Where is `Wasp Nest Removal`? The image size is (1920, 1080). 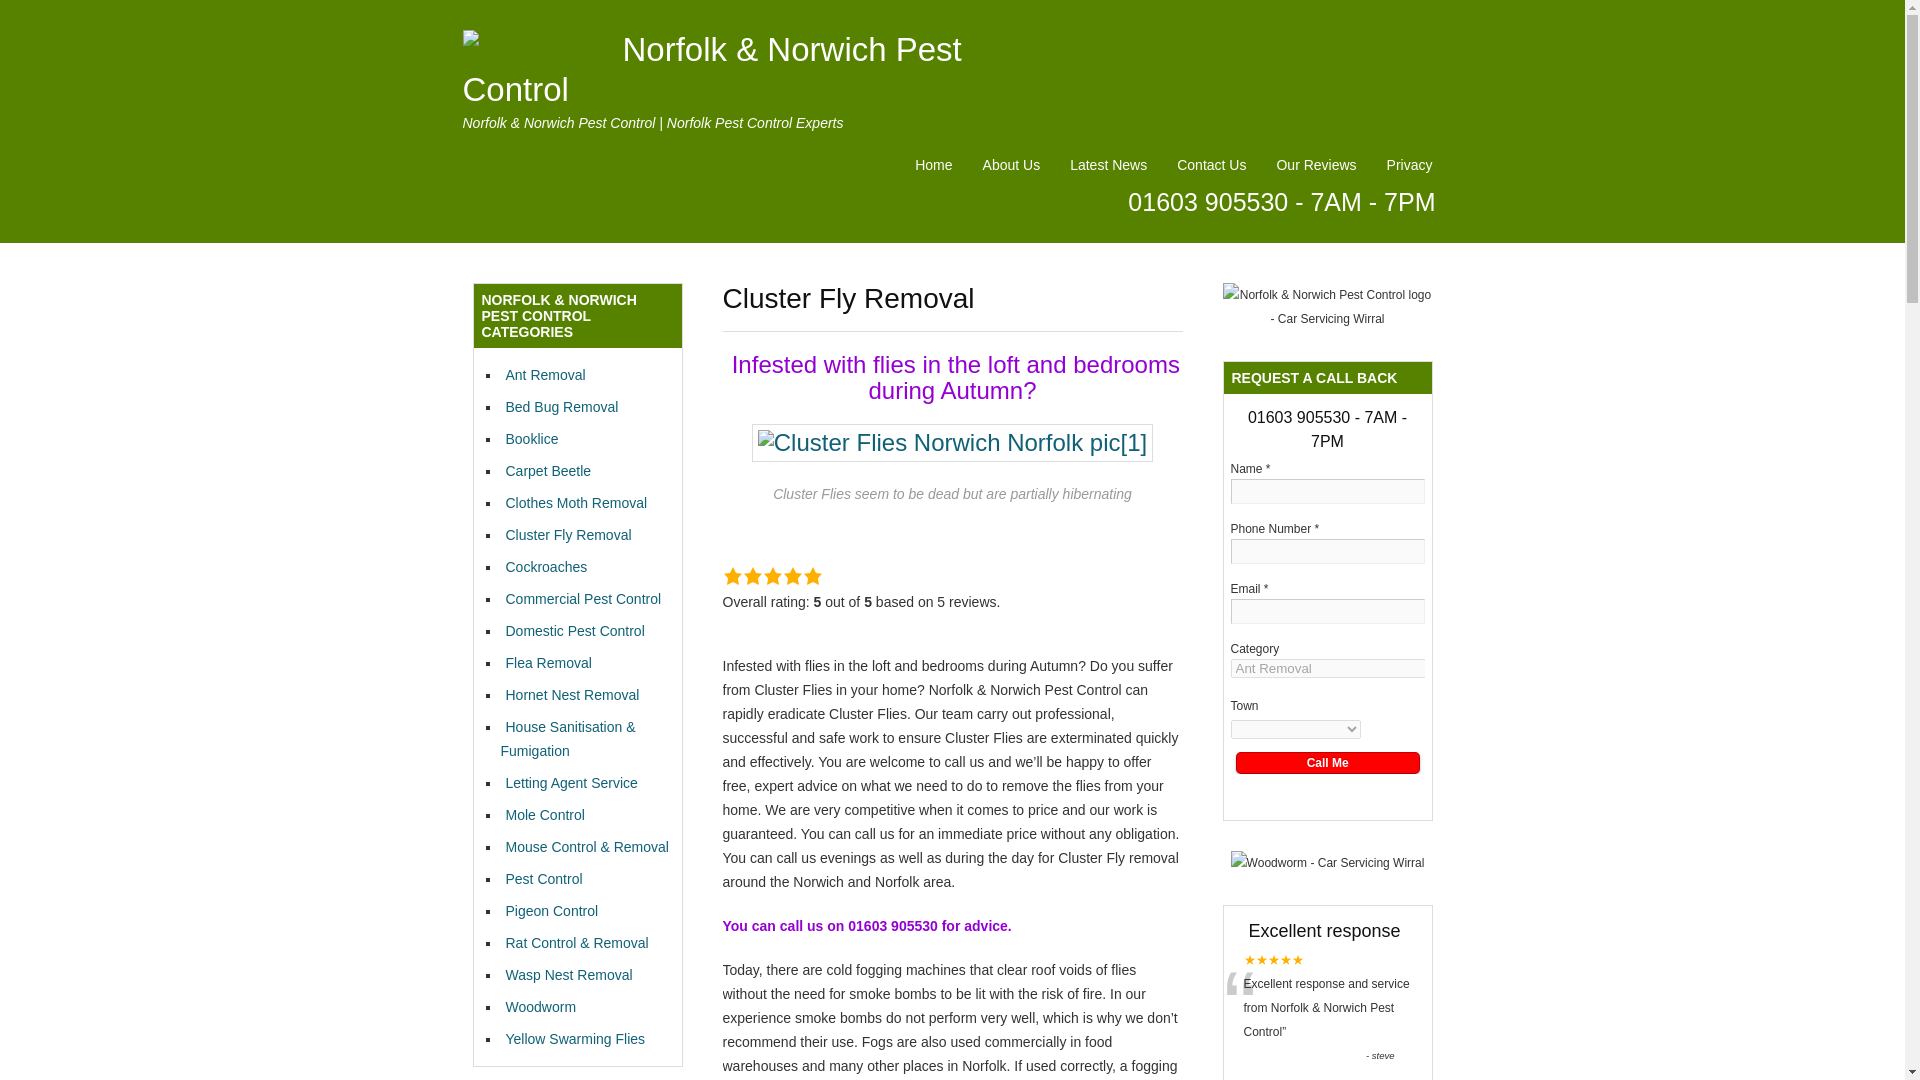
Wasp Nest Removal is located at coordinates (565, 974).